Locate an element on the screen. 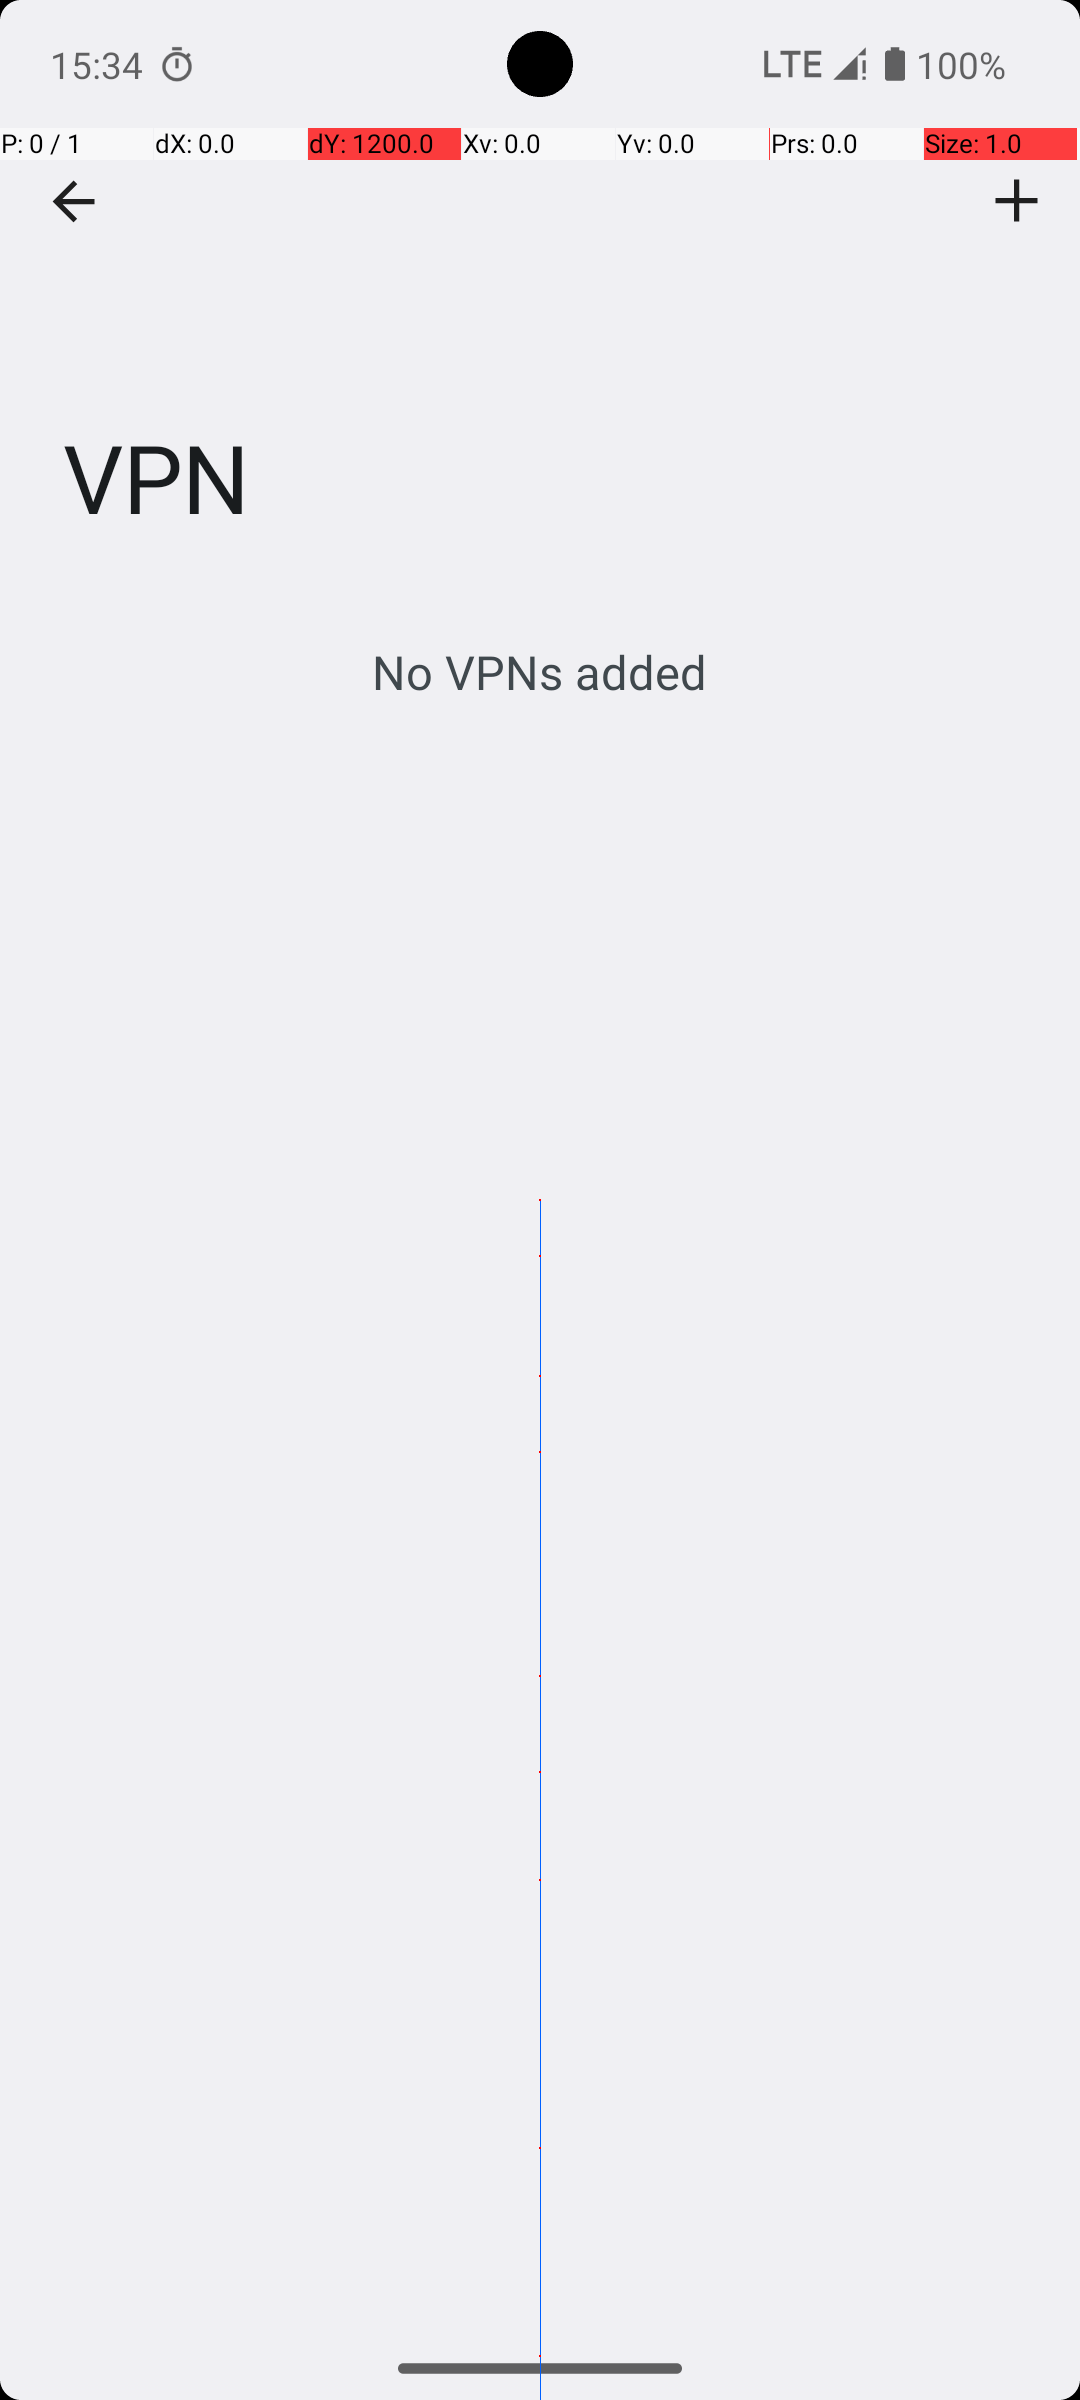 The width and height of the screenshot is (1080, 2400). No VPNs added is located at coordinates (540, 672).